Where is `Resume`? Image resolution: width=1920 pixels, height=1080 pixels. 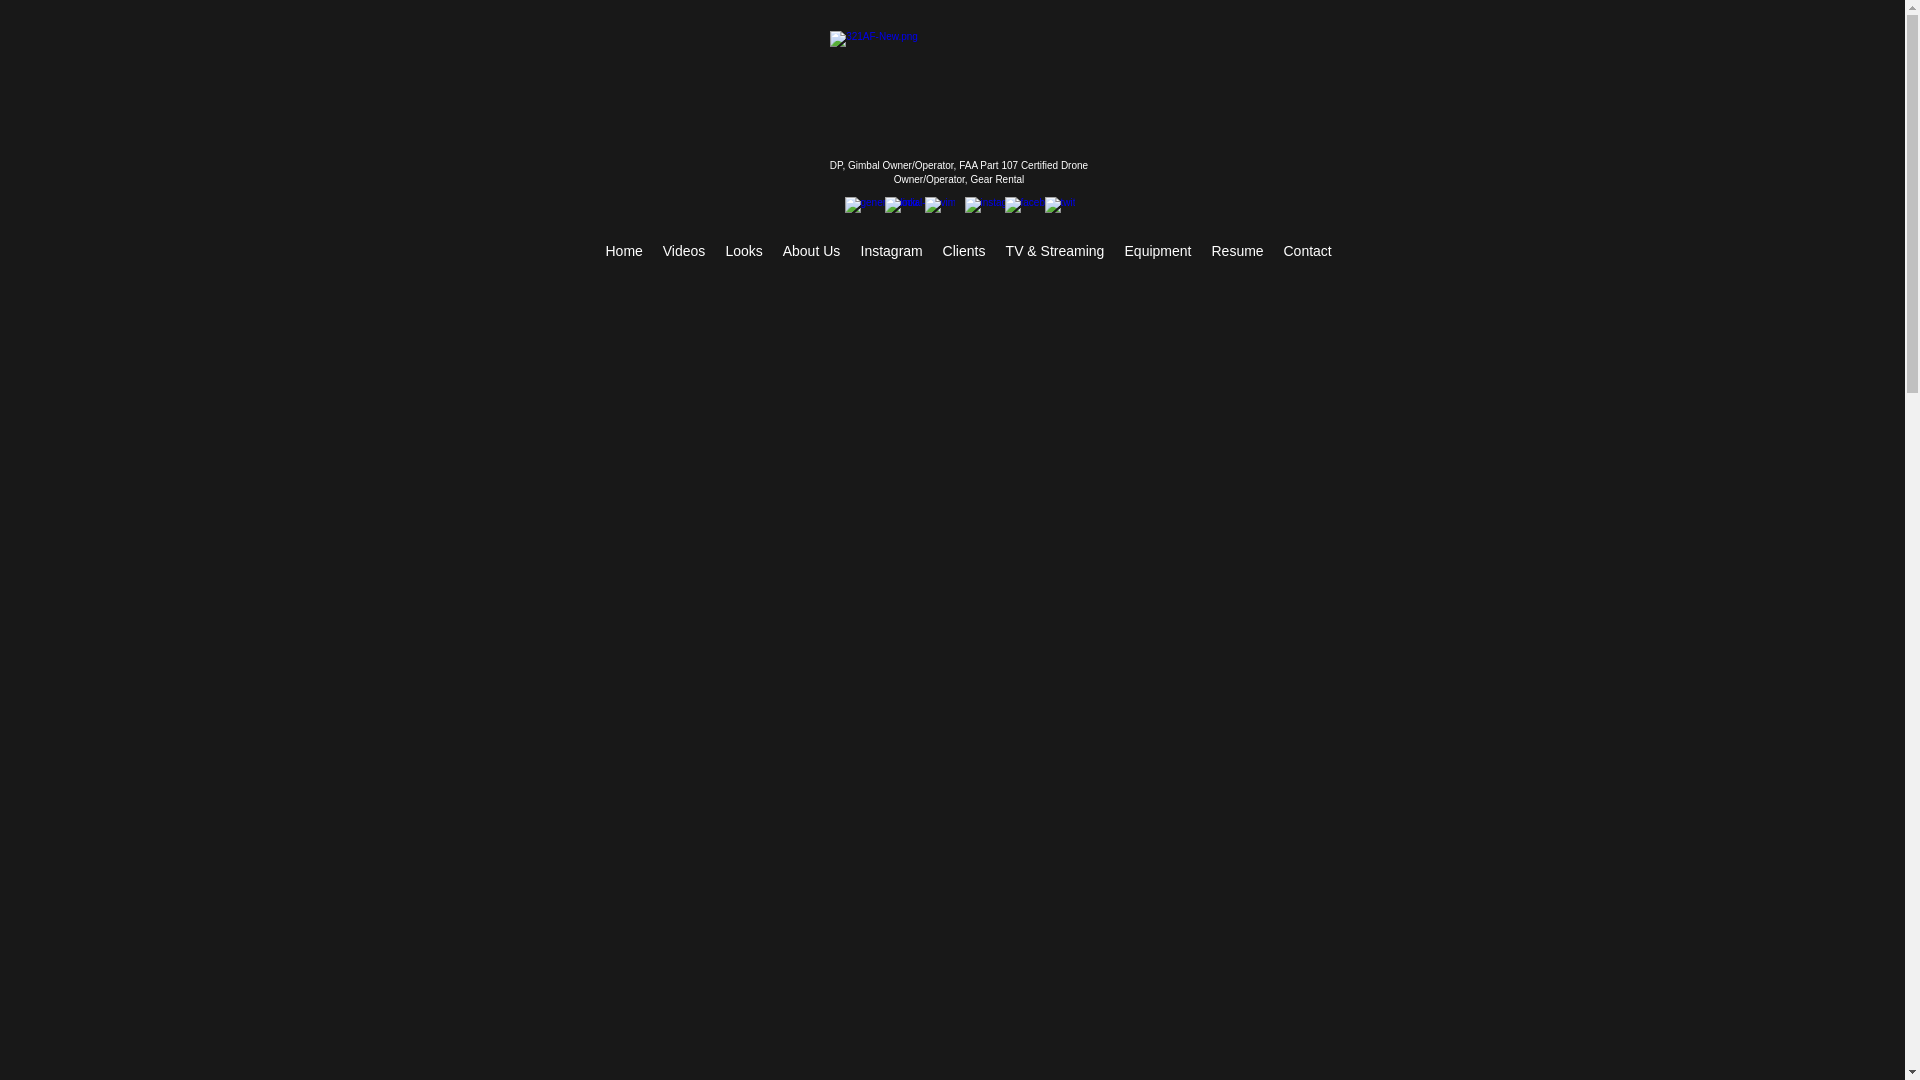
Resume is located at coordinates (1238, 252).